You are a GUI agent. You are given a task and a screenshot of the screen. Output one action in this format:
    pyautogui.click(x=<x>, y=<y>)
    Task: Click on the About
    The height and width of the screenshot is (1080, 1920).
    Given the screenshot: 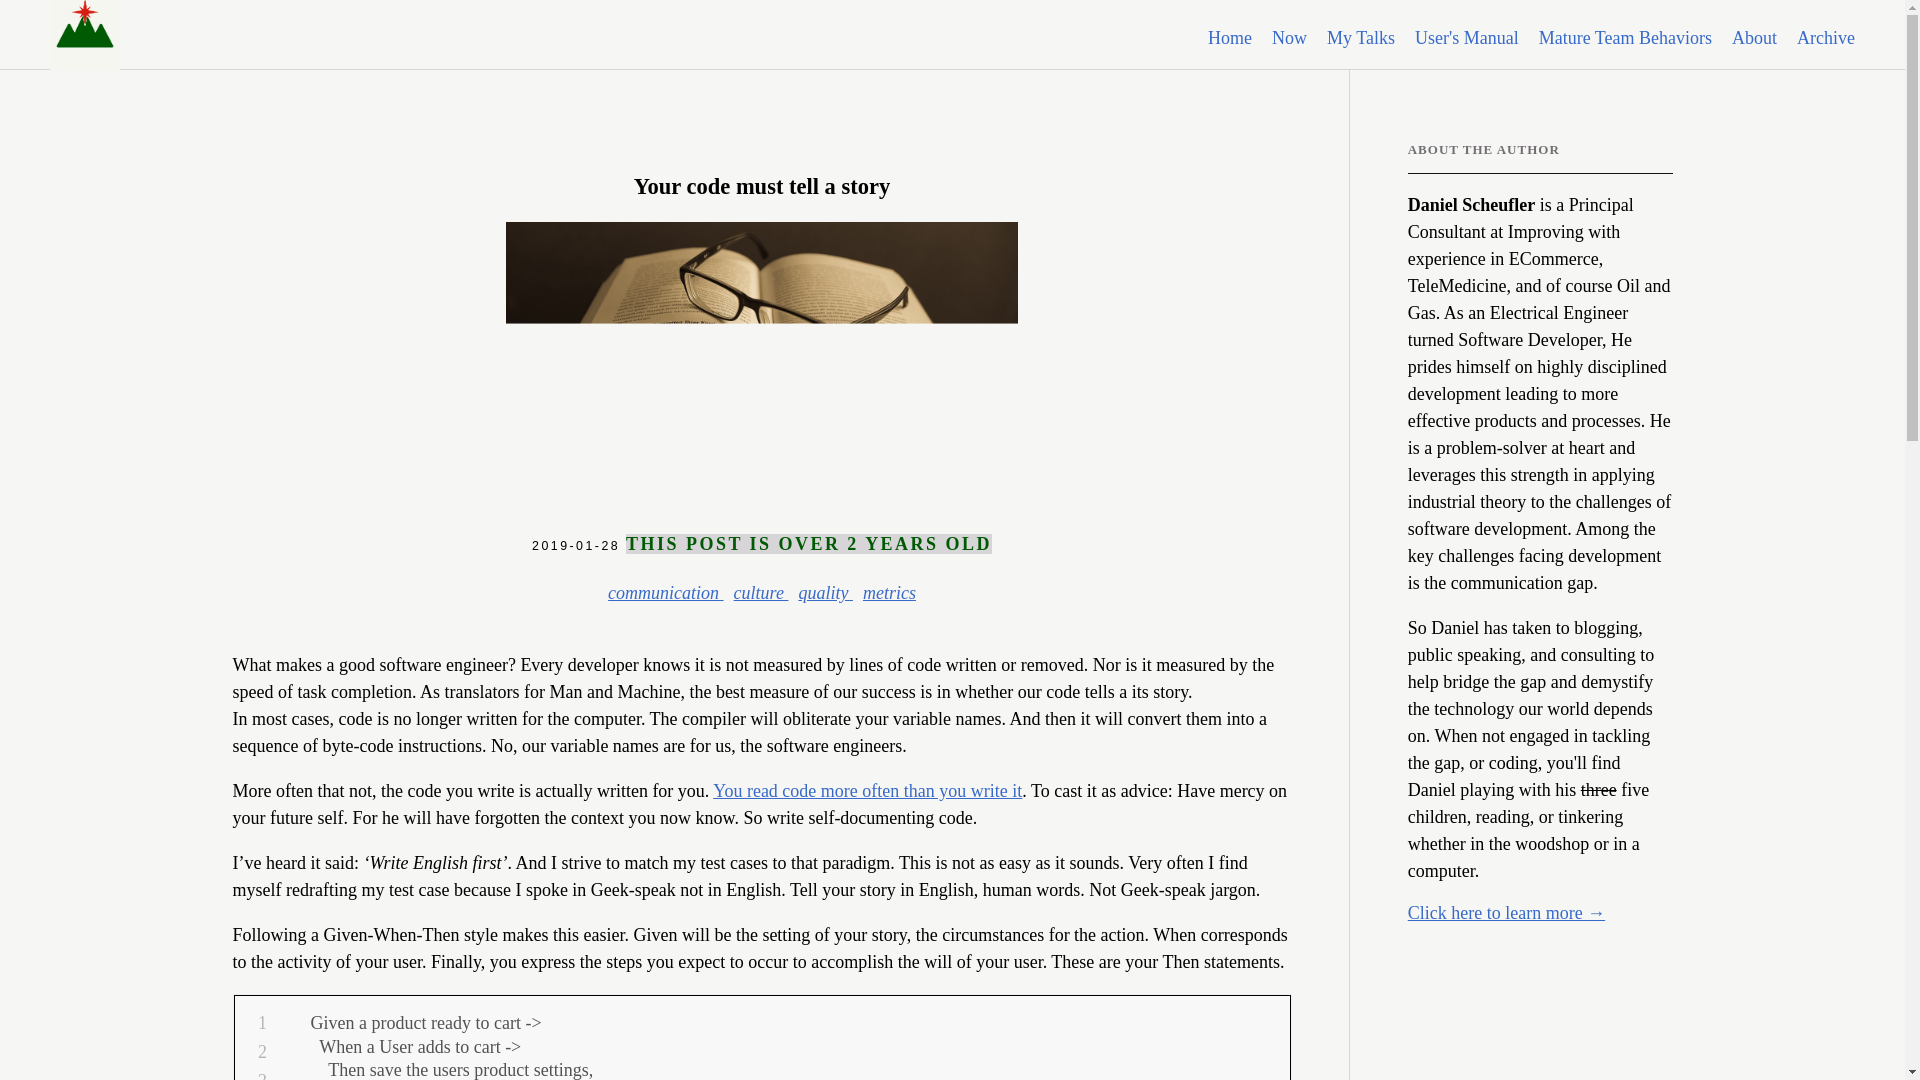 What is the action you would take?
    pyautogui.click(x=1754, y=38)
    